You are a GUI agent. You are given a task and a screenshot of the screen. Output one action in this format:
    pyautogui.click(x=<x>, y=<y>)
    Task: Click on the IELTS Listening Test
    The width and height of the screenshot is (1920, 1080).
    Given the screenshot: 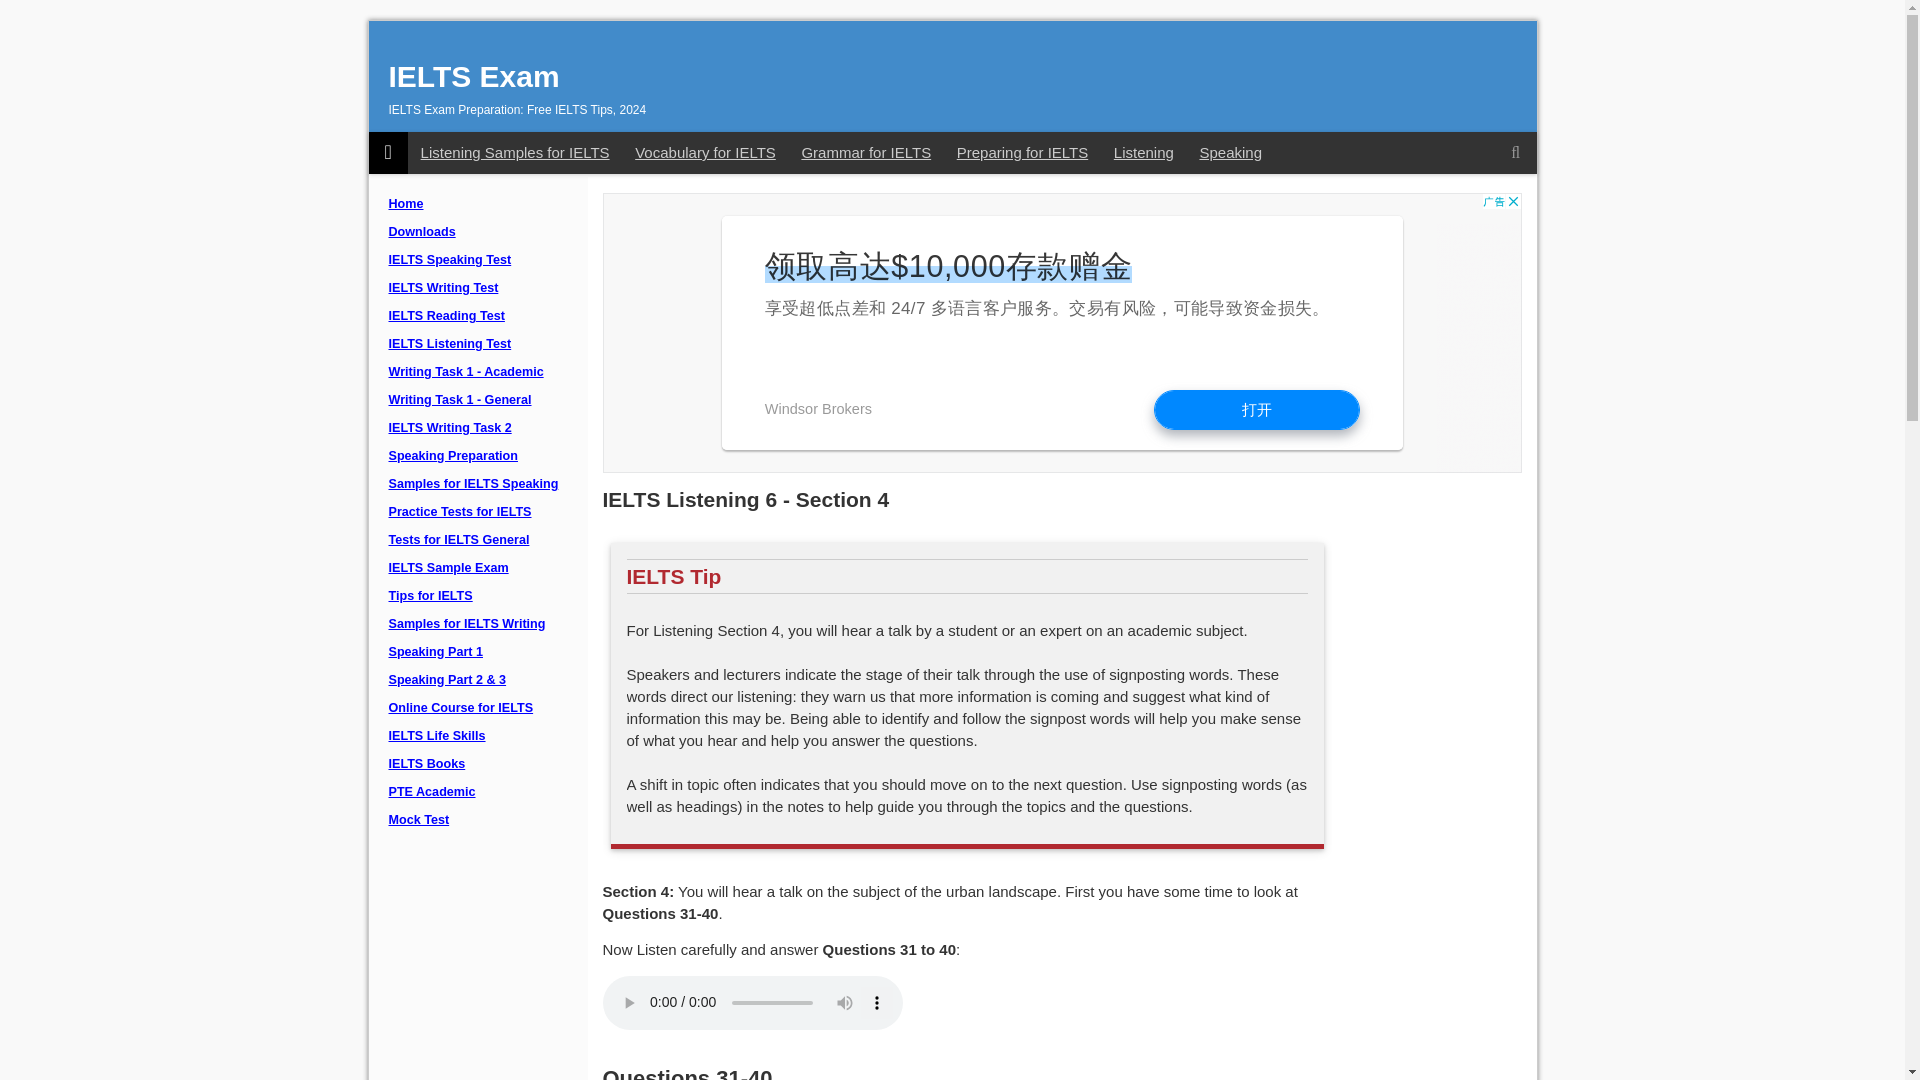 What is the action you would take?
    pyautogui.click(x=478, y=344)
    